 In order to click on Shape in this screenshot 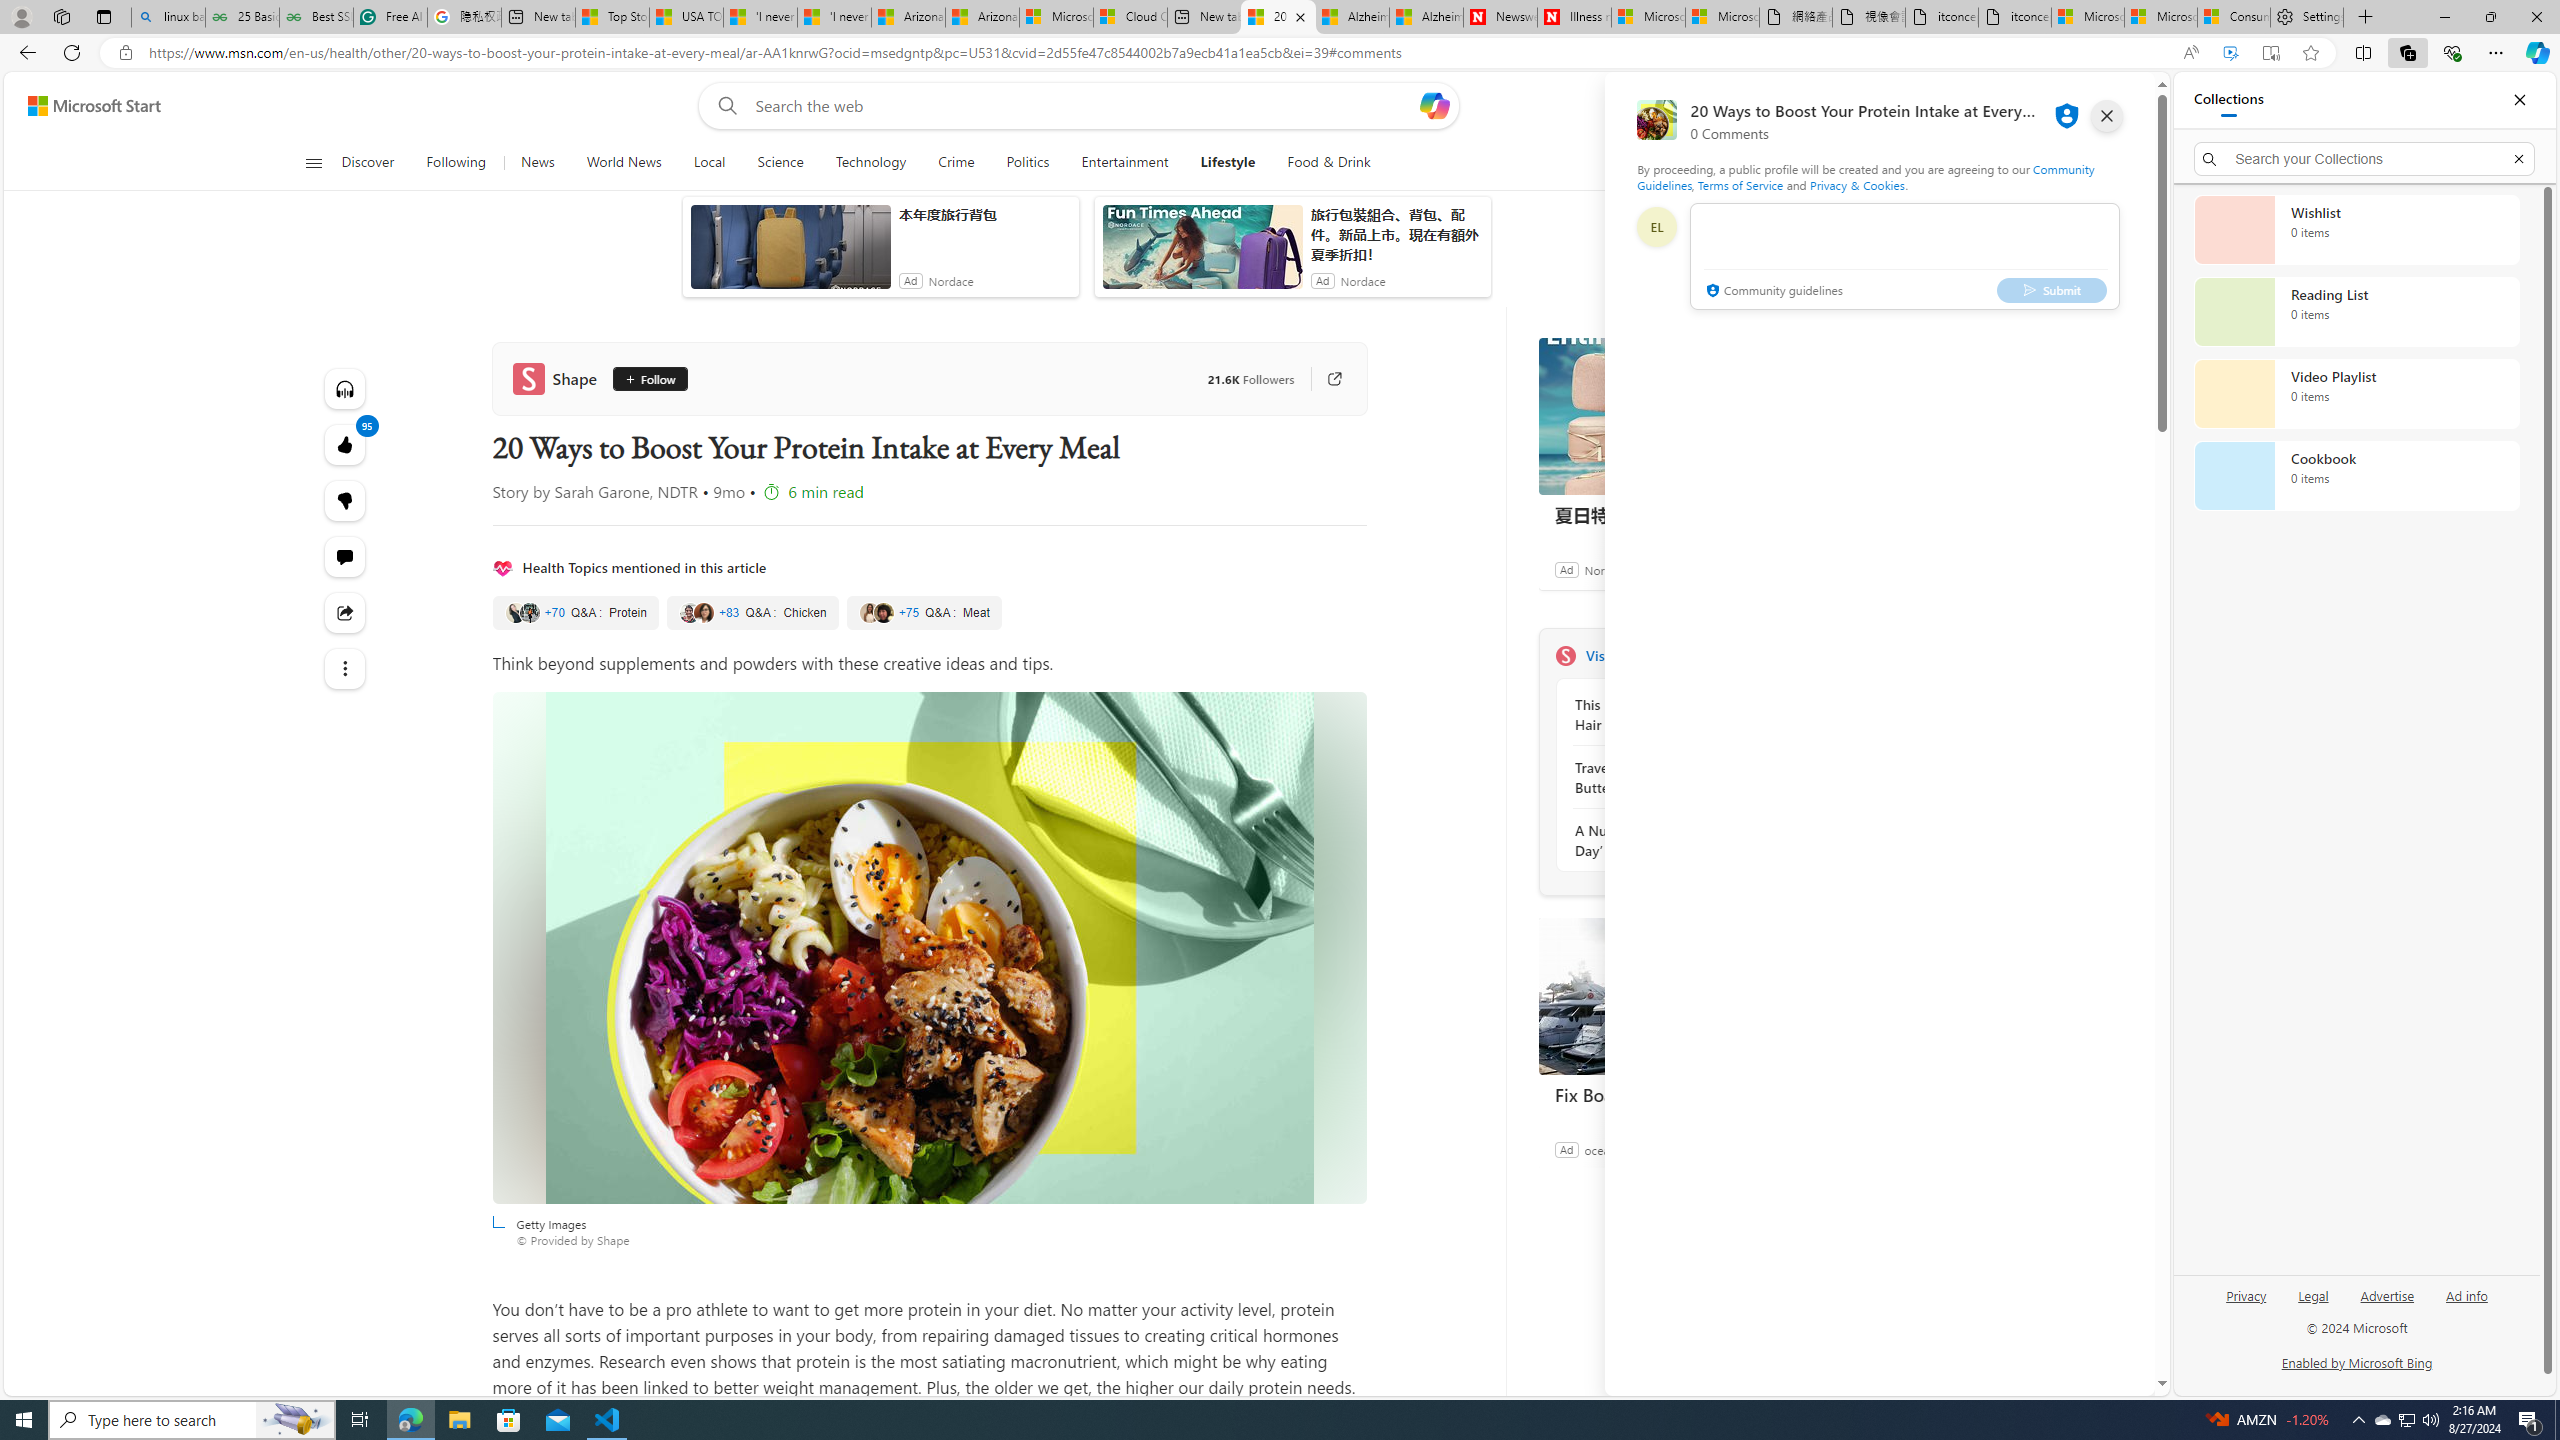, I will do `click(1564, 655)`.